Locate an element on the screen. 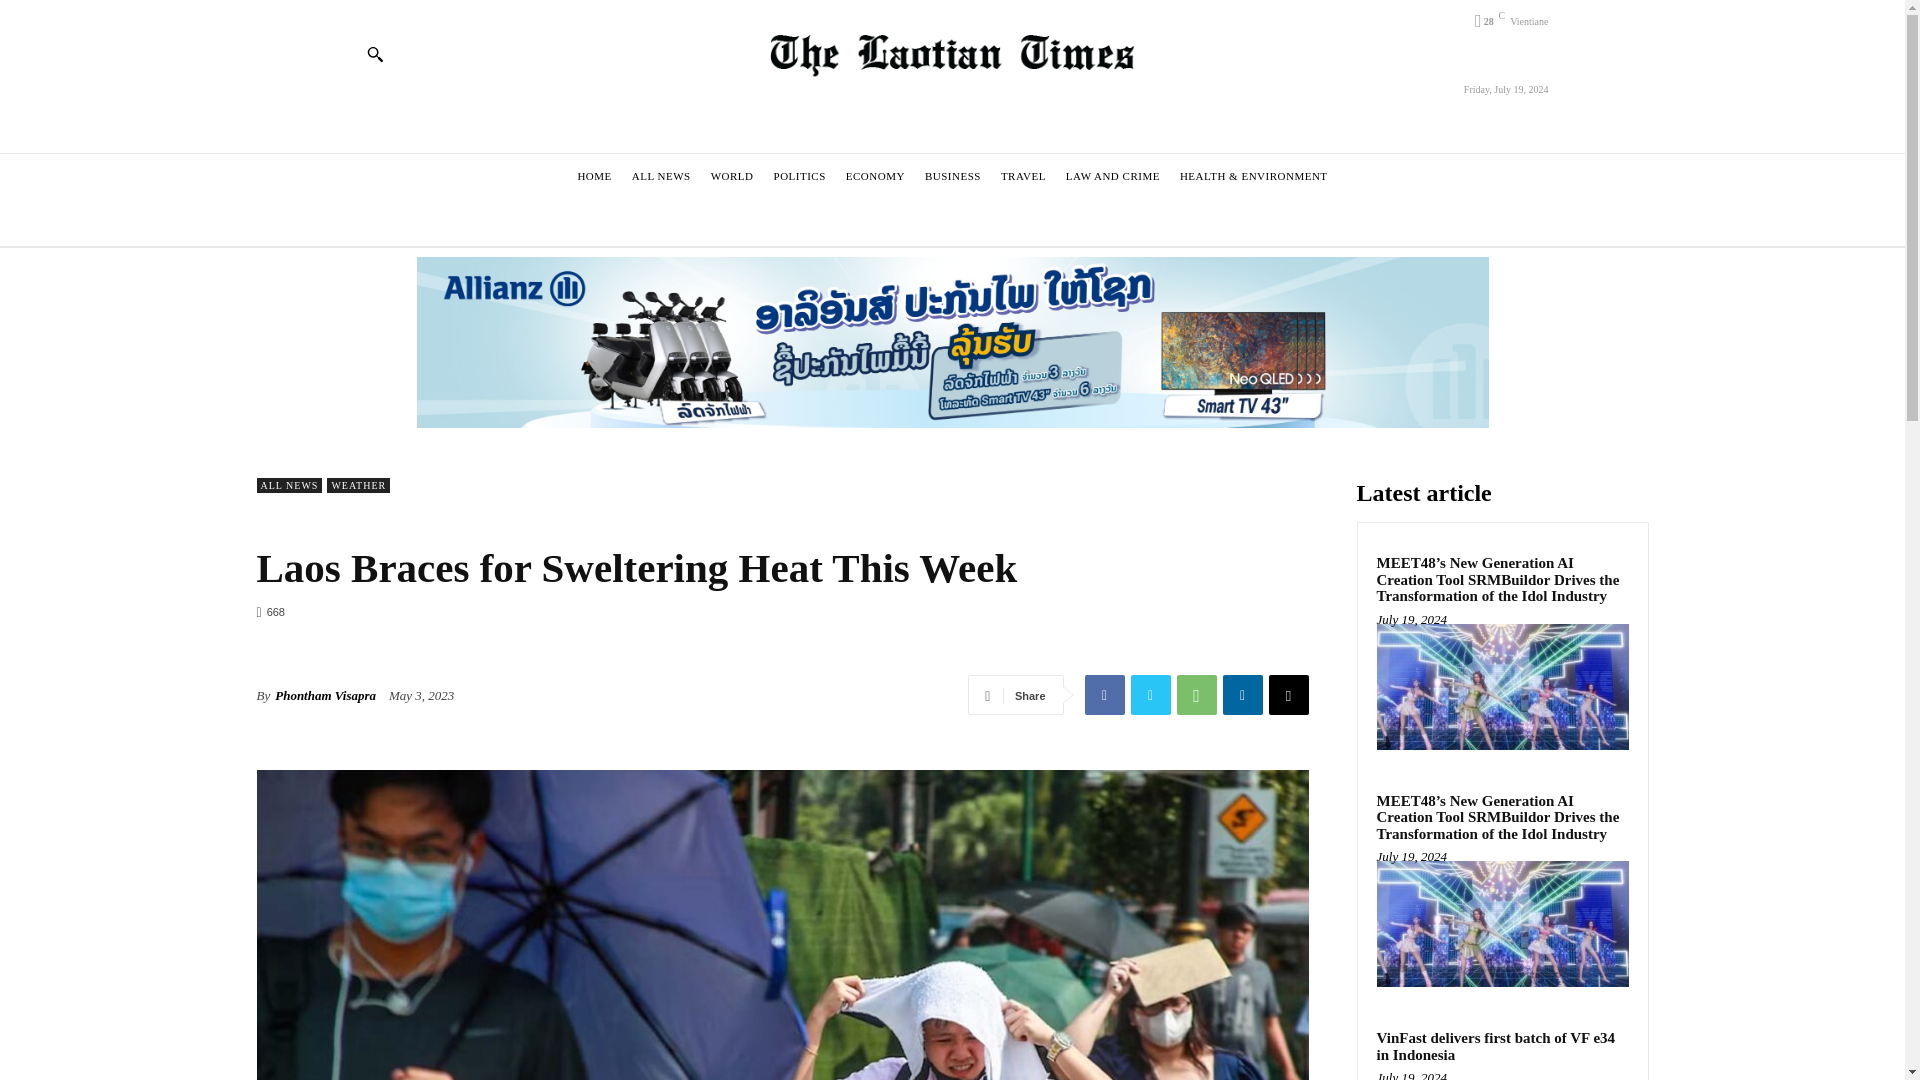 This screenshot has height=1080, width=1920. Facebook is located at coordinates (1104, 694).